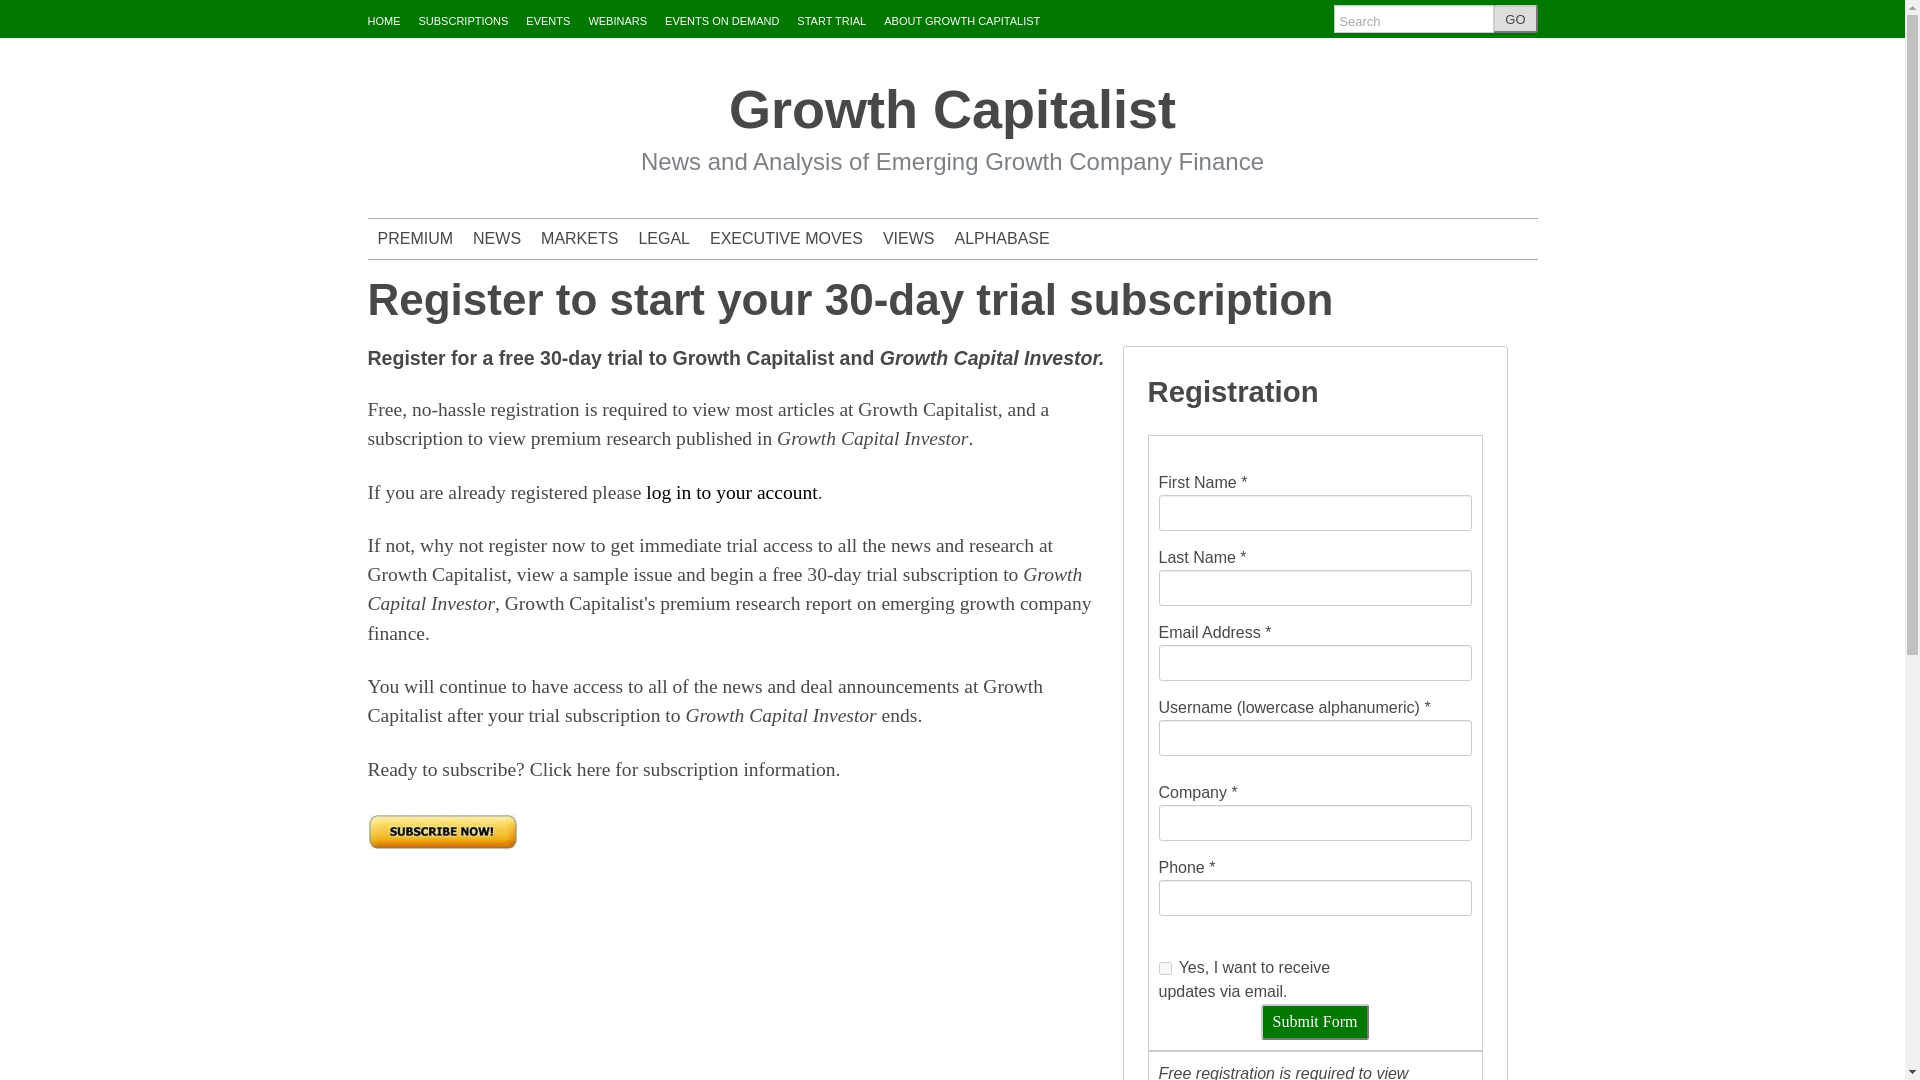 The height and width of the screenshot is (1080, 1920). Describe the element at coordinates (1002, 238) in the screenshot. I see `ALPHABASE` at that location.